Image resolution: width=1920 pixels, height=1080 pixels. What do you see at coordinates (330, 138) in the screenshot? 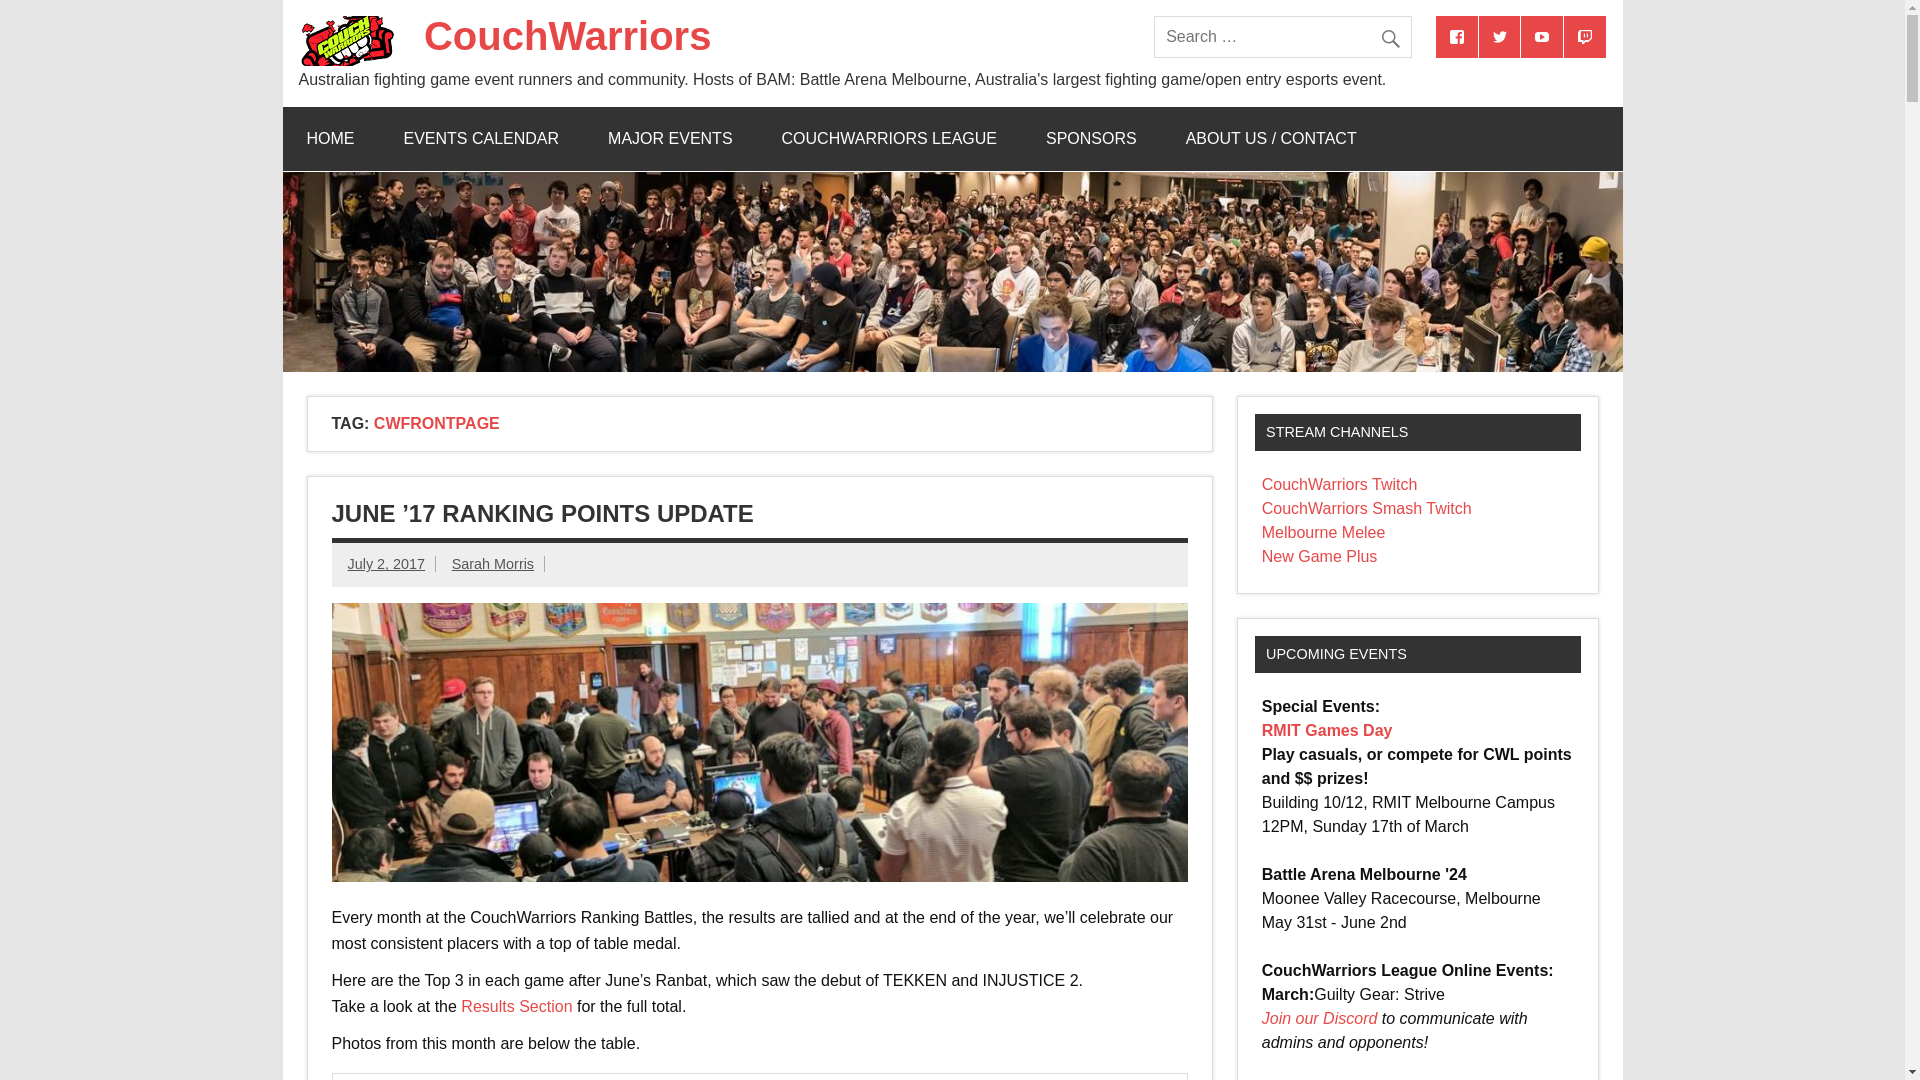
I see `HOME` at bounding box center [330, 138].